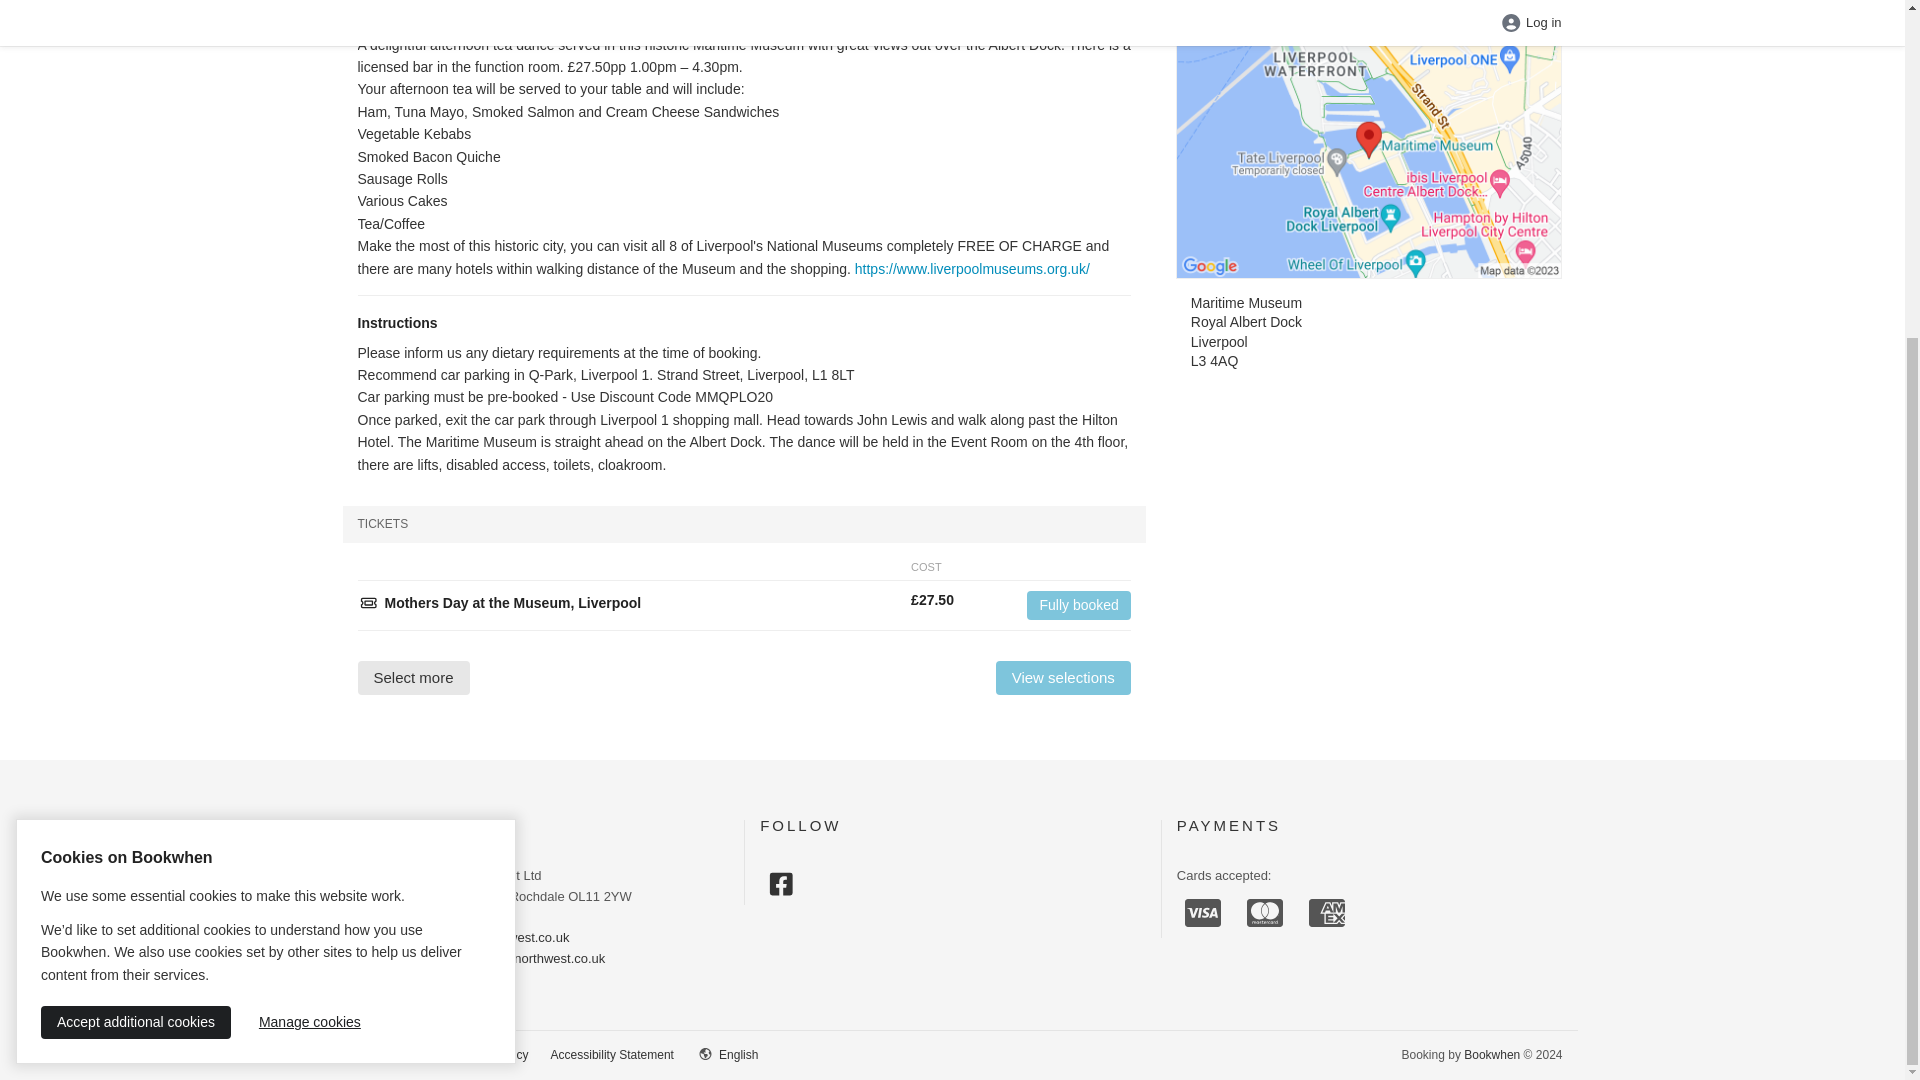 This screenshot has height=1080, width=1920. Describe the element at coordinates (1327, 912) in the screenshot. I see `Amex` at that location.